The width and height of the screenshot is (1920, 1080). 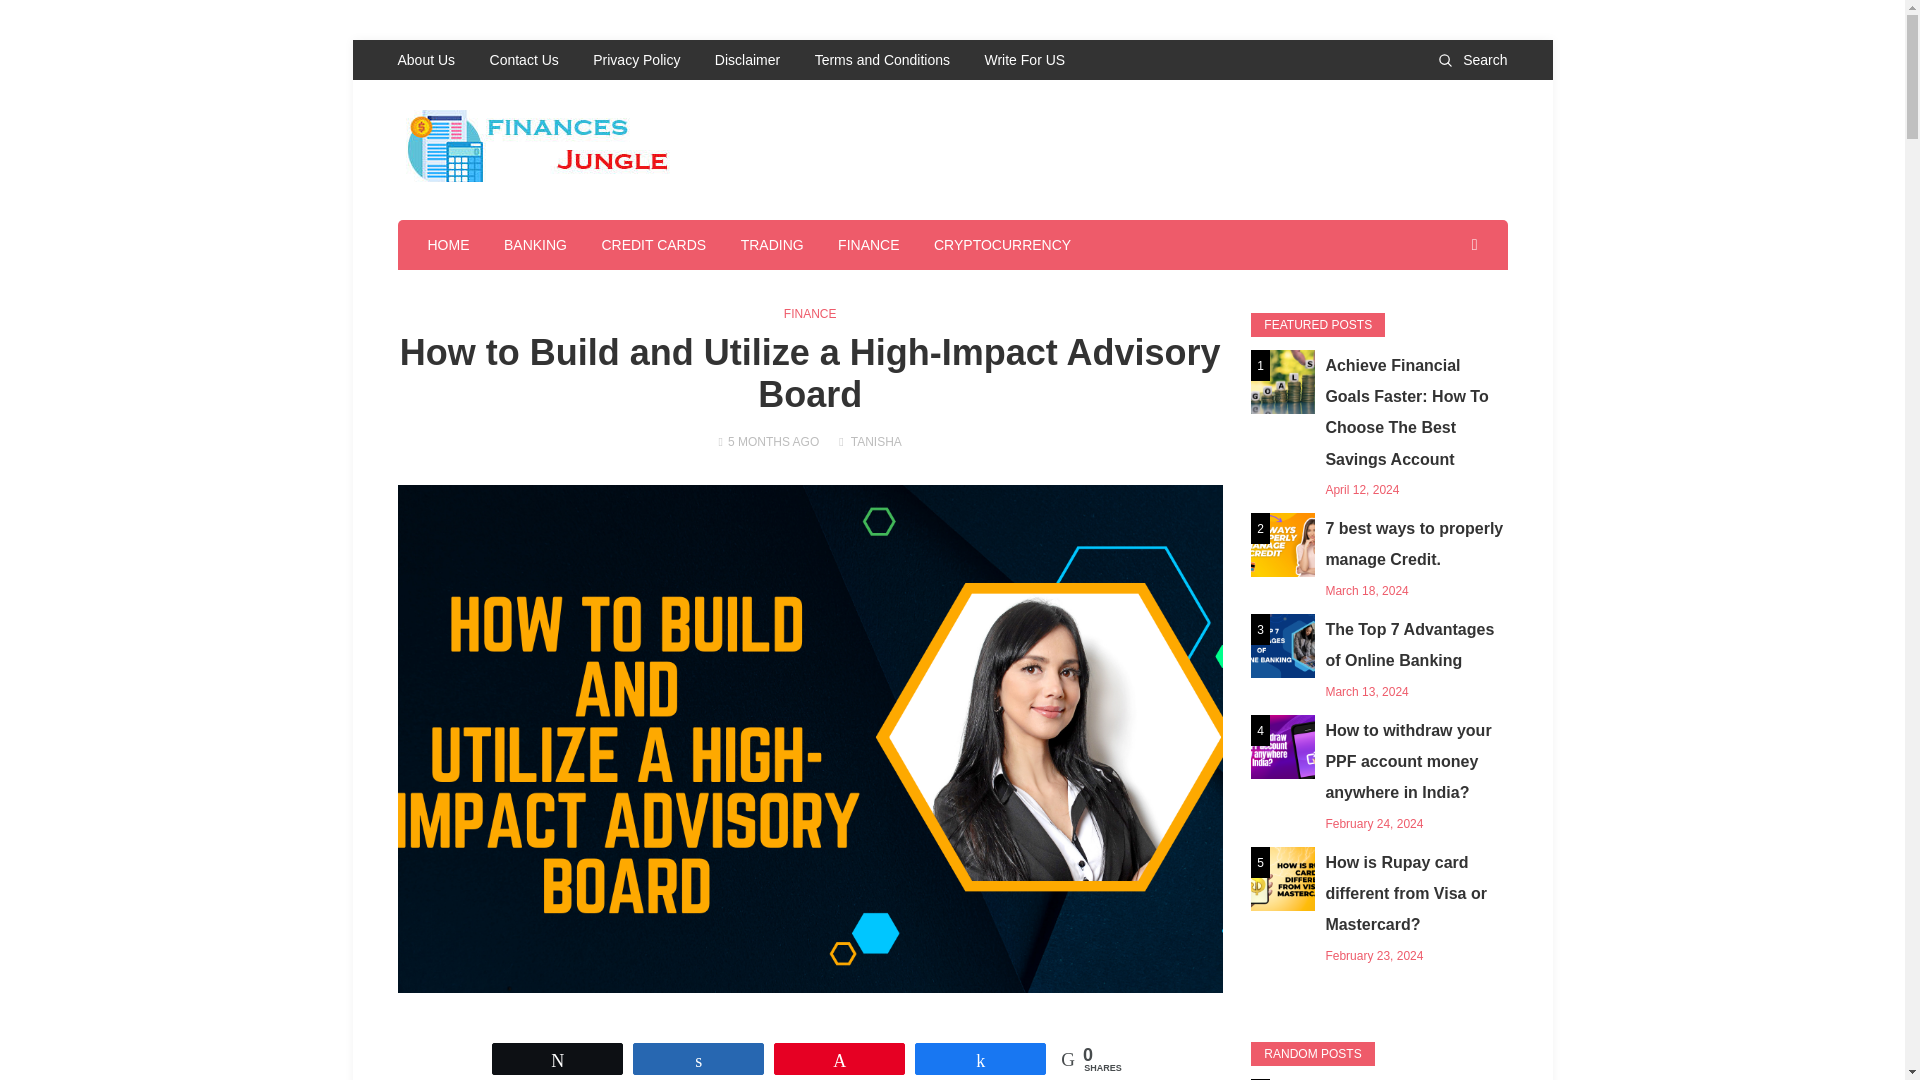 I want to click on CRYPTOCURRENCY, so click(x=1002, y=245).